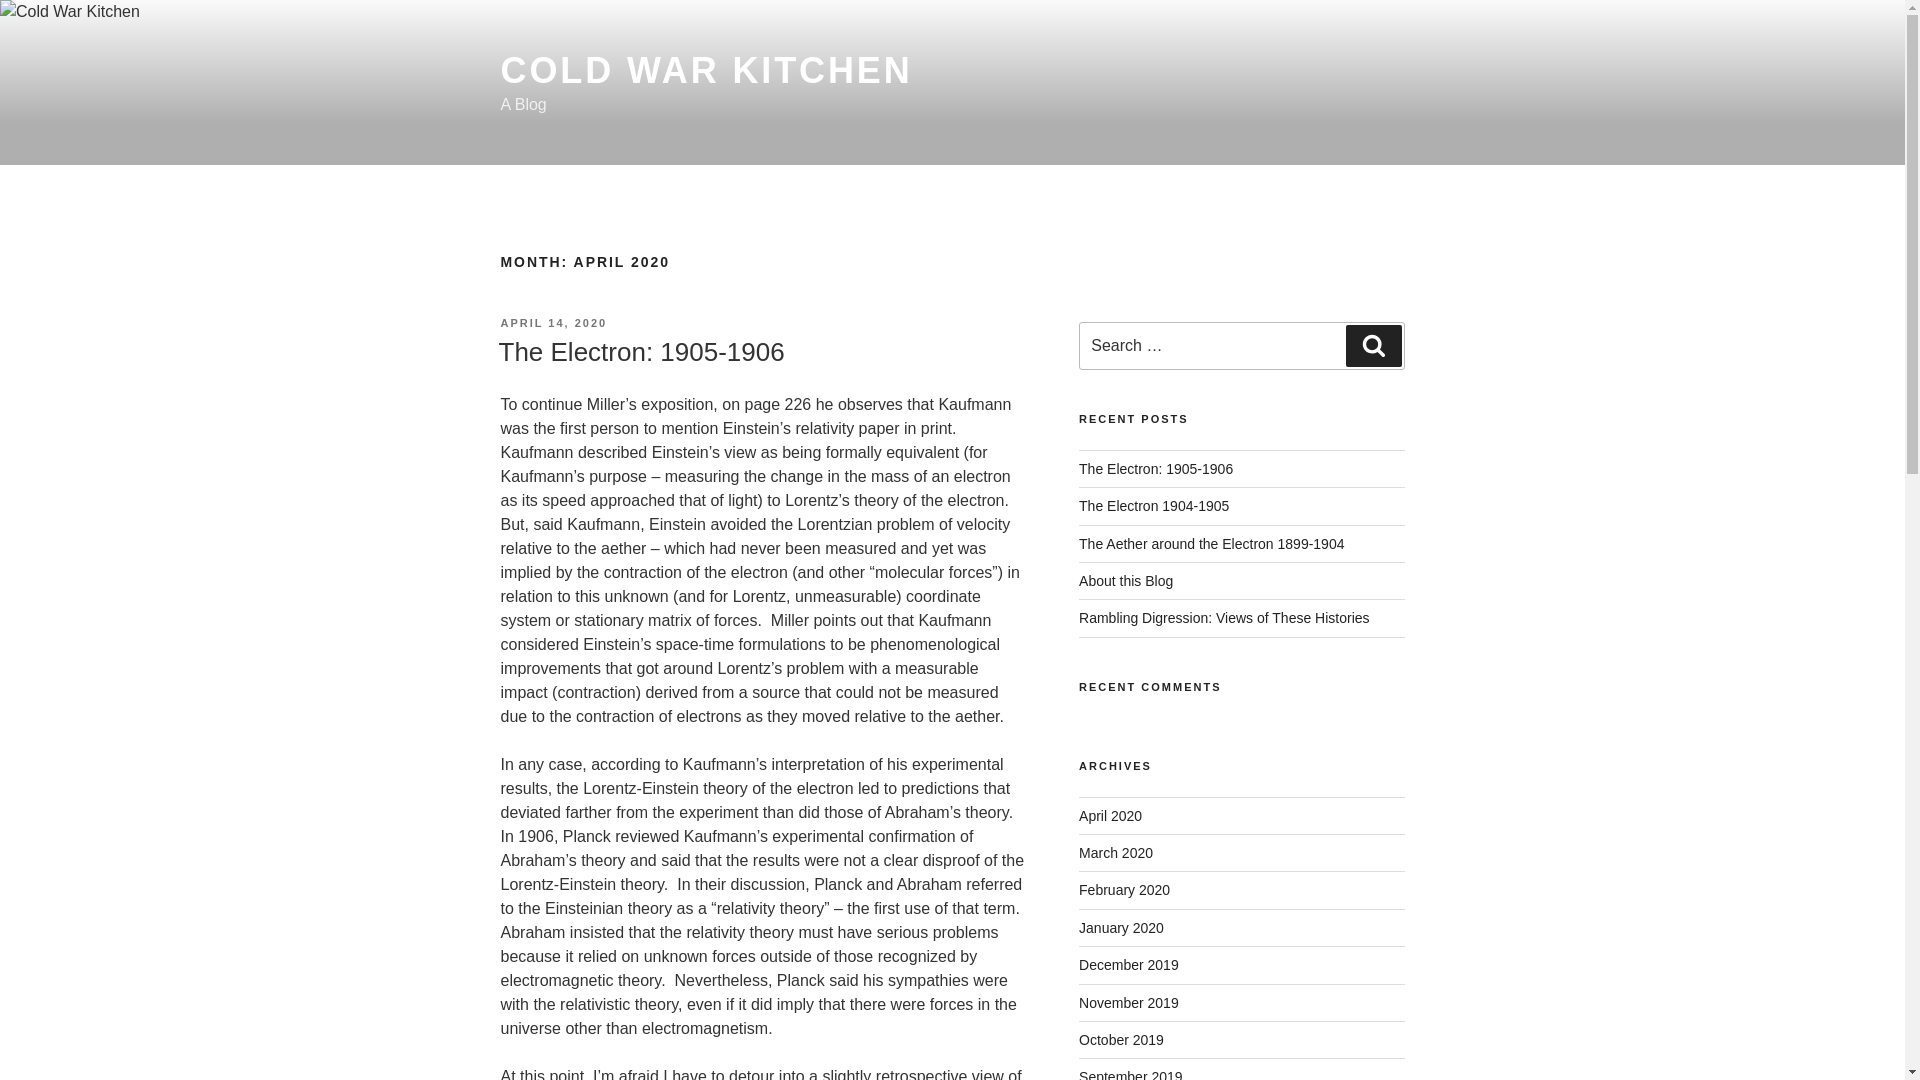 The height and width of the screenshot is (1080, 1920). What do you see at coordinates (1130, 1074) in the screenshot?
I see `September 2019` at bounding box center [1130, 1074].